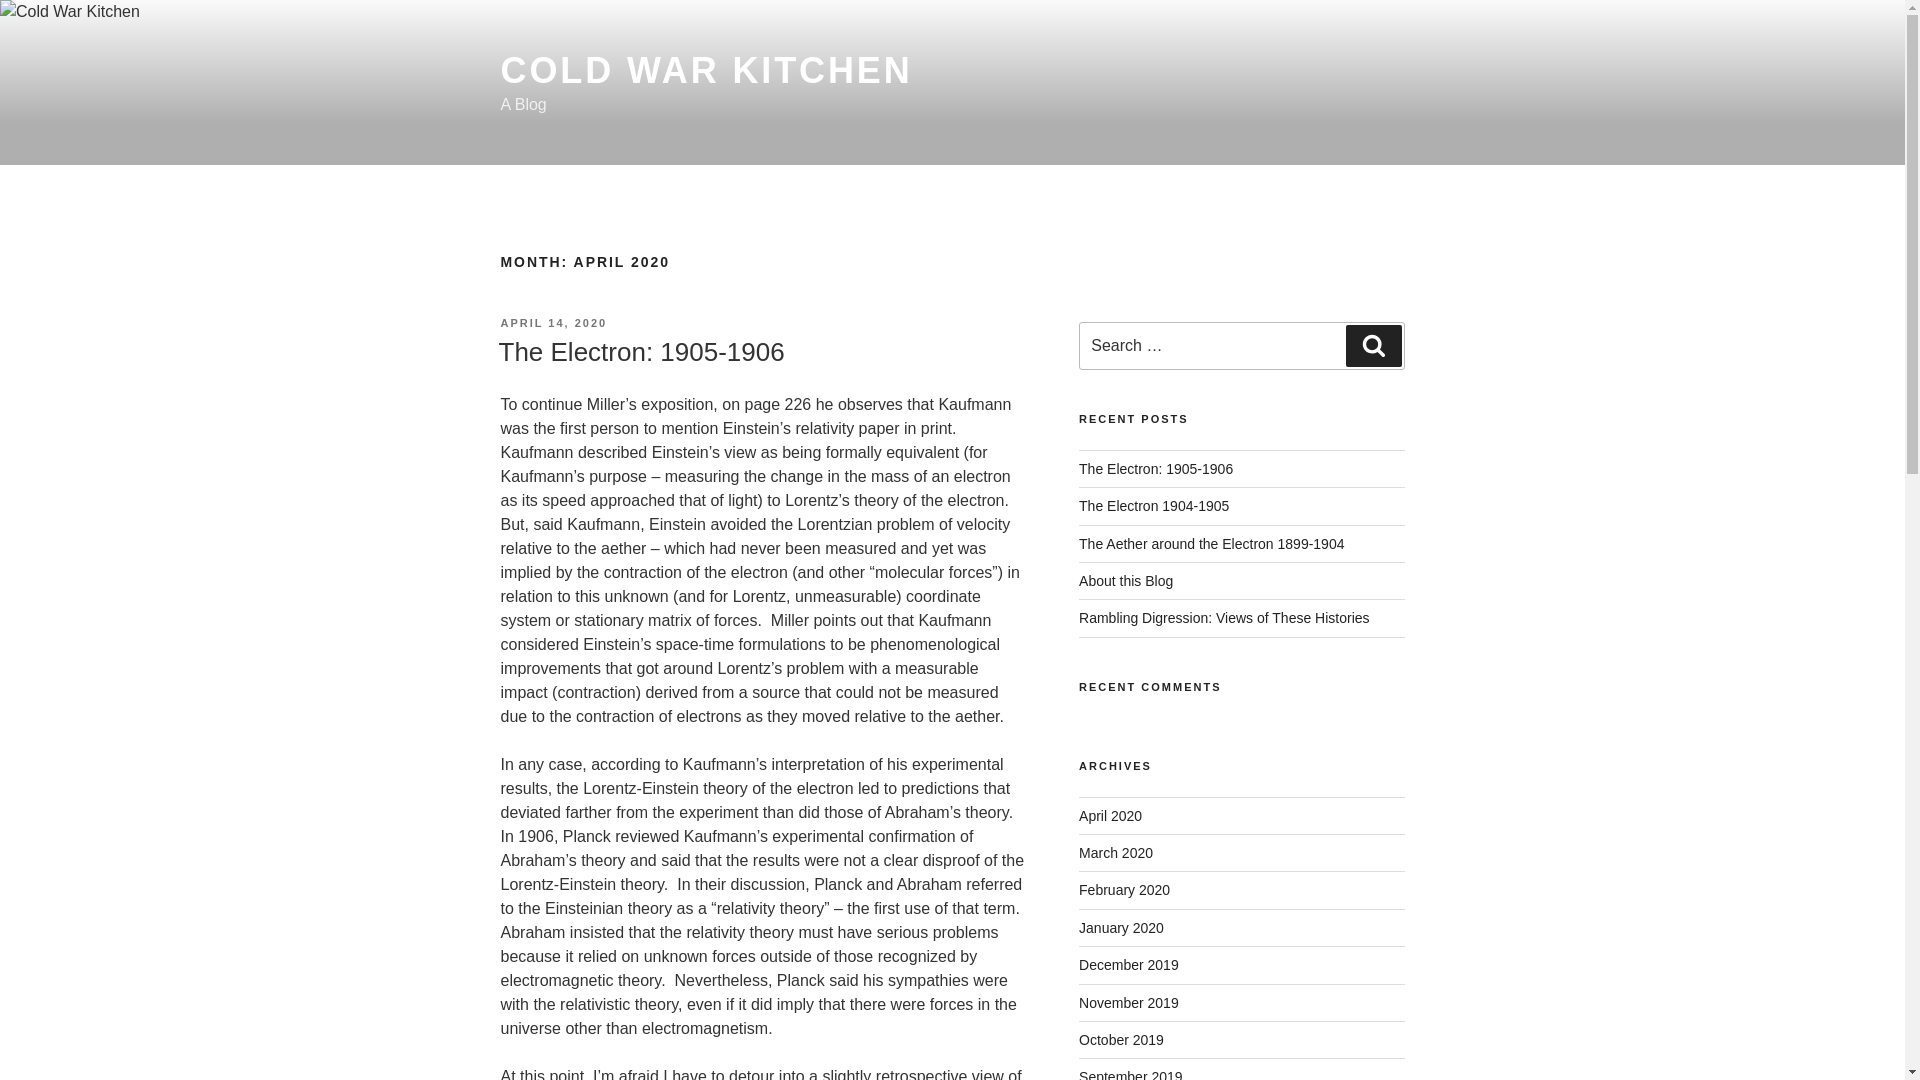 The height and width of the screenshot is (1080, 1920). What do you see at coordinates (1130, 1074) in the screenshot?
I see `September 2019` at bounding box center [1130, 1074].